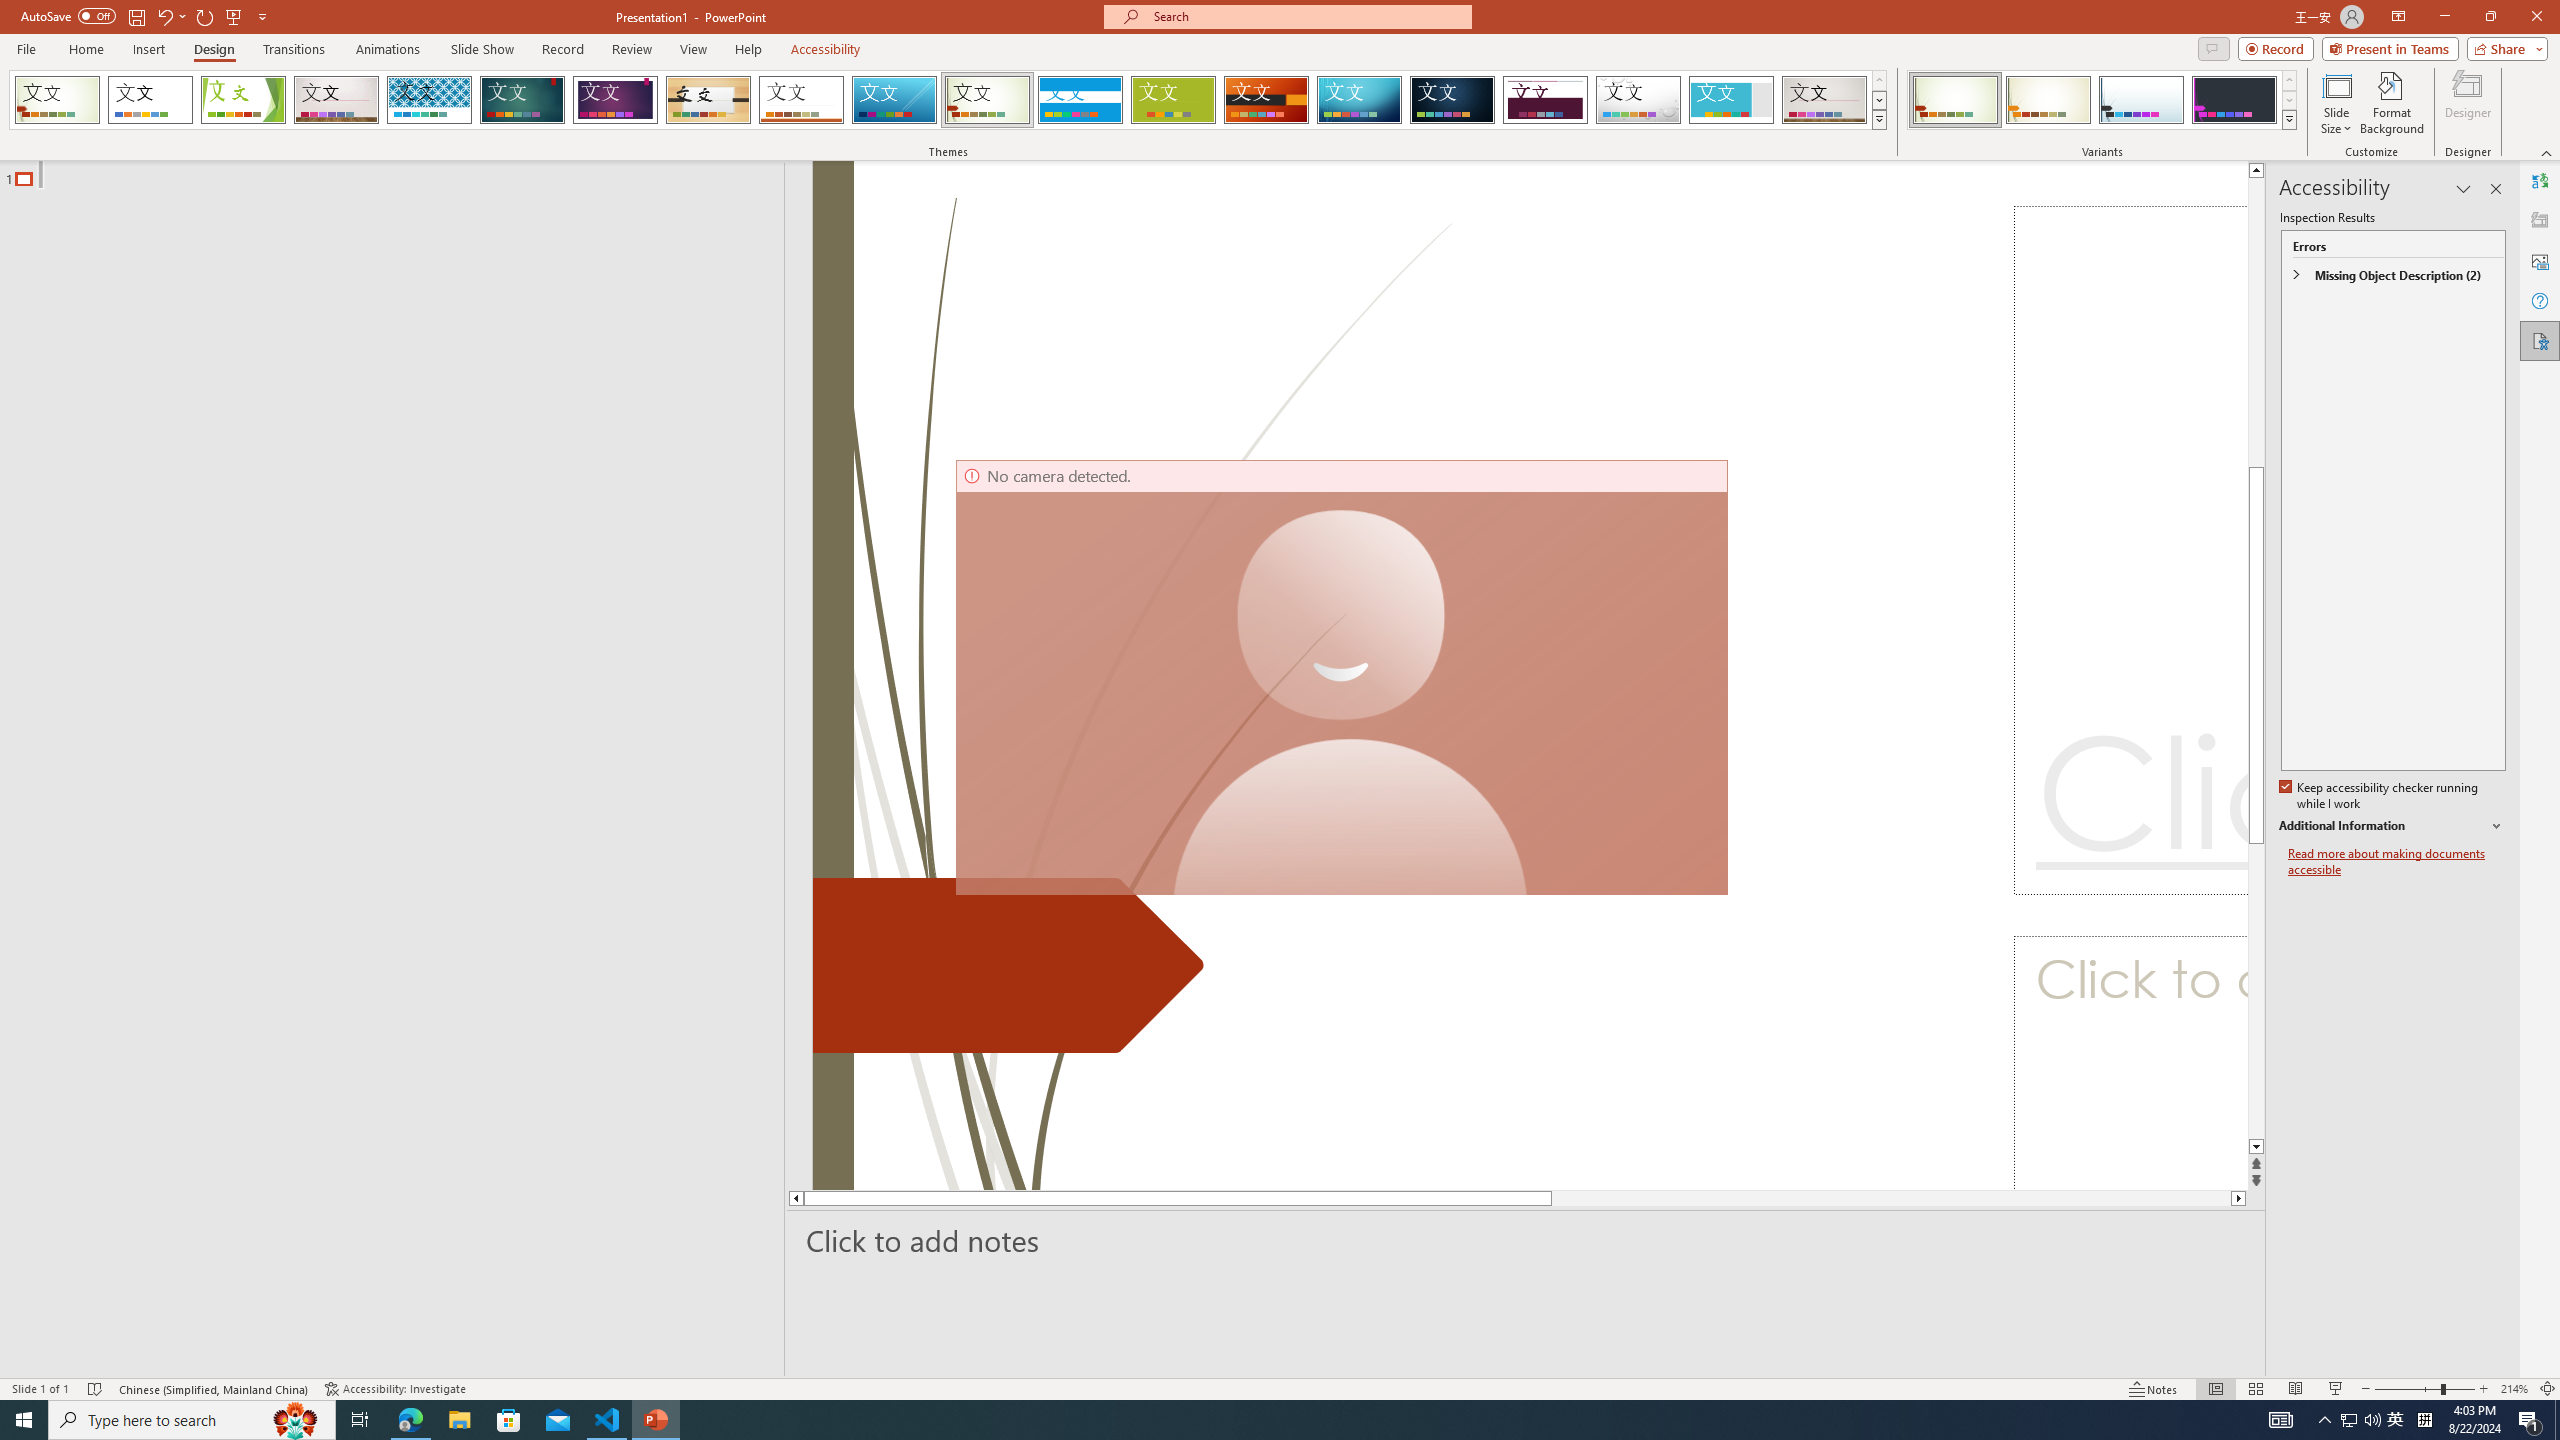 This screenshot has height=1440, width=2560. Describe the element at coordinates (1546, 100) in the screenshot. I see `Dividend` at that location.